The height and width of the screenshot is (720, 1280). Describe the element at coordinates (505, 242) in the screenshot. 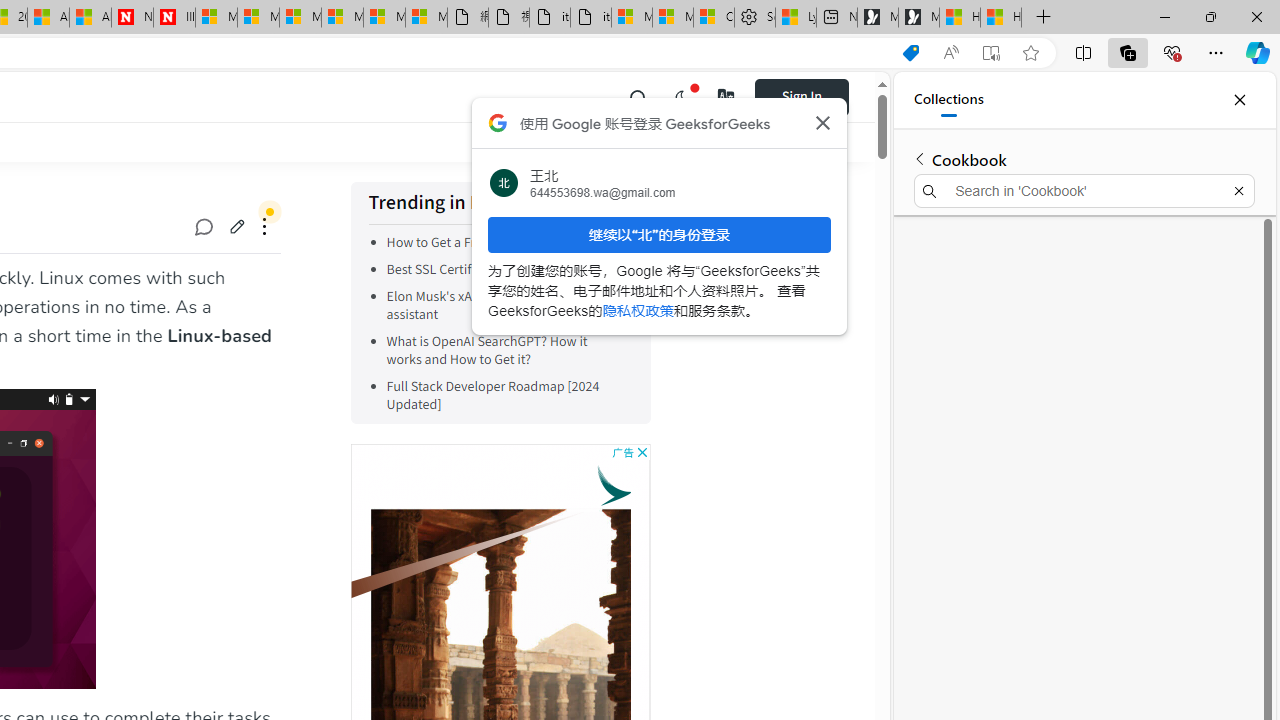

I see `How to Get a Free SSL Certificate` at that location.